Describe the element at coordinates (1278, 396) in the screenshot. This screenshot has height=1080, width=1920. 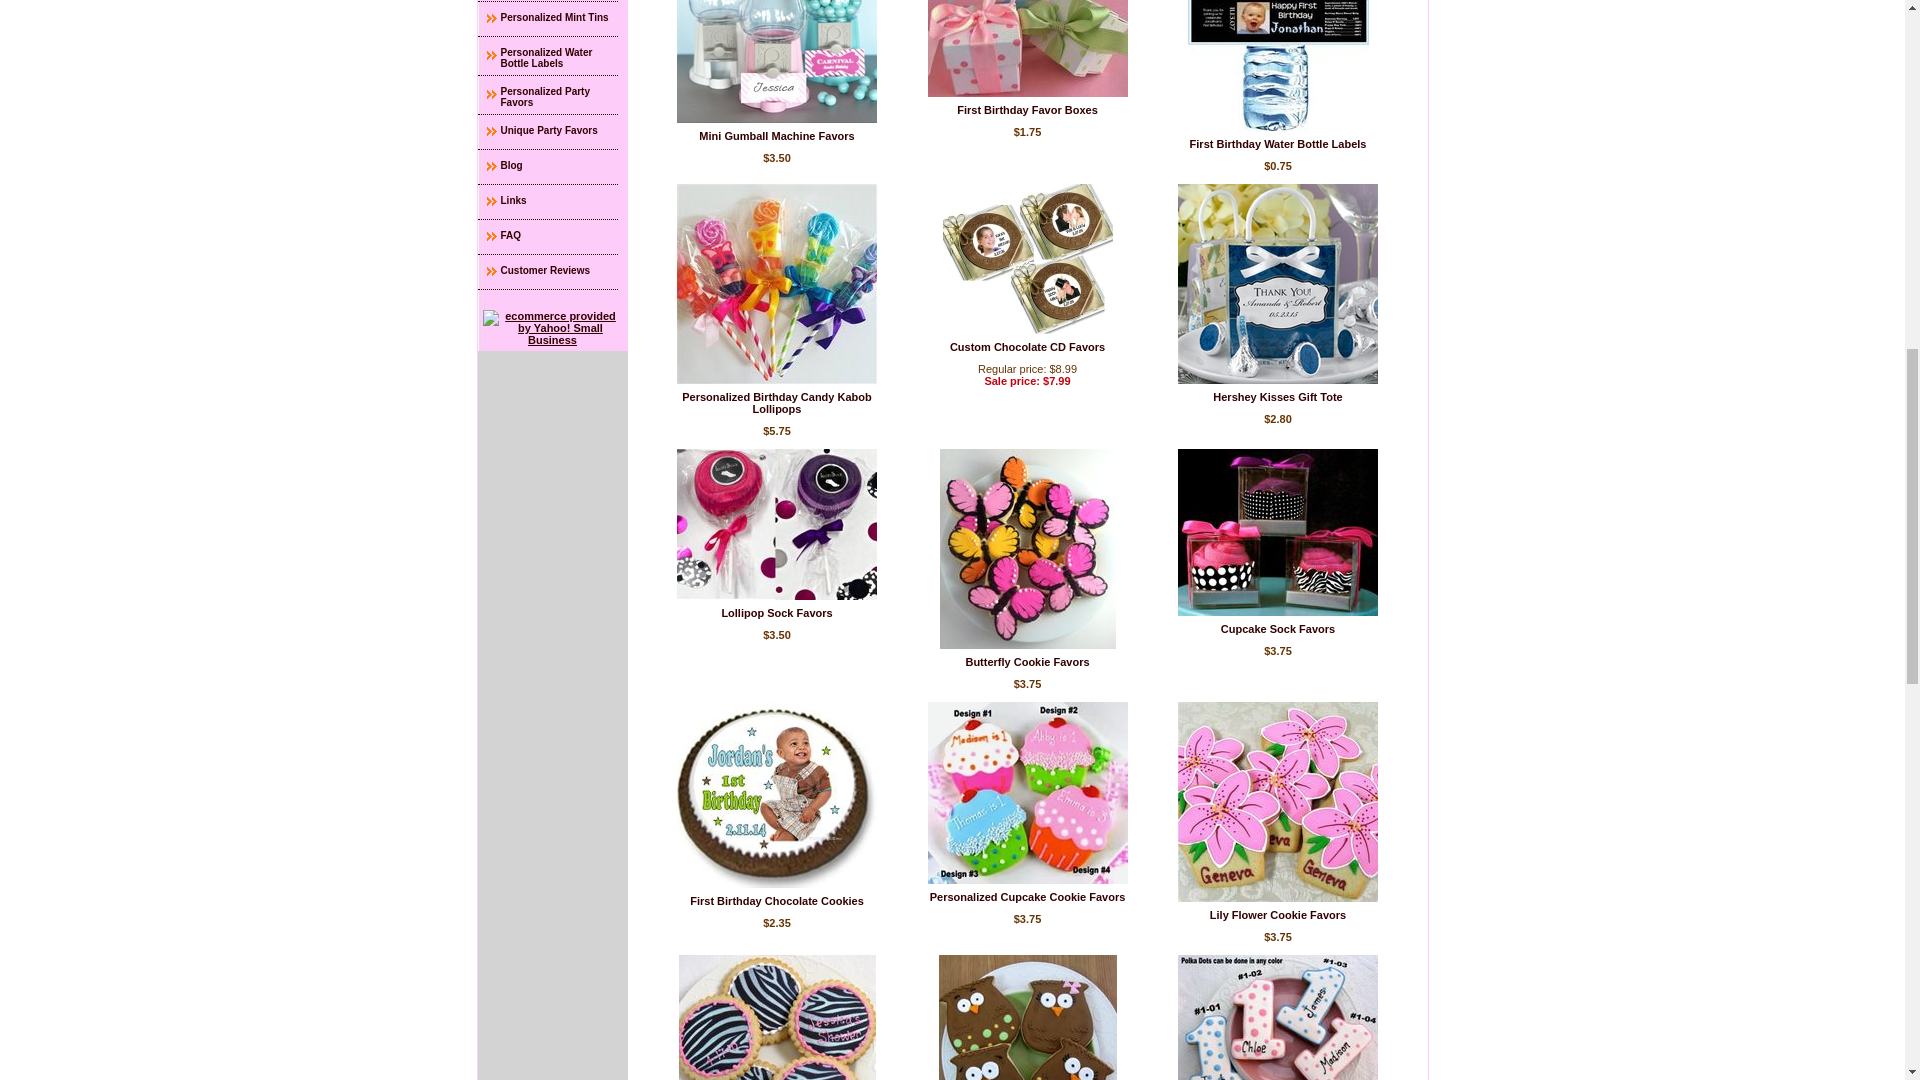
I see `Hershey Kisses Gift Tote` at that location.